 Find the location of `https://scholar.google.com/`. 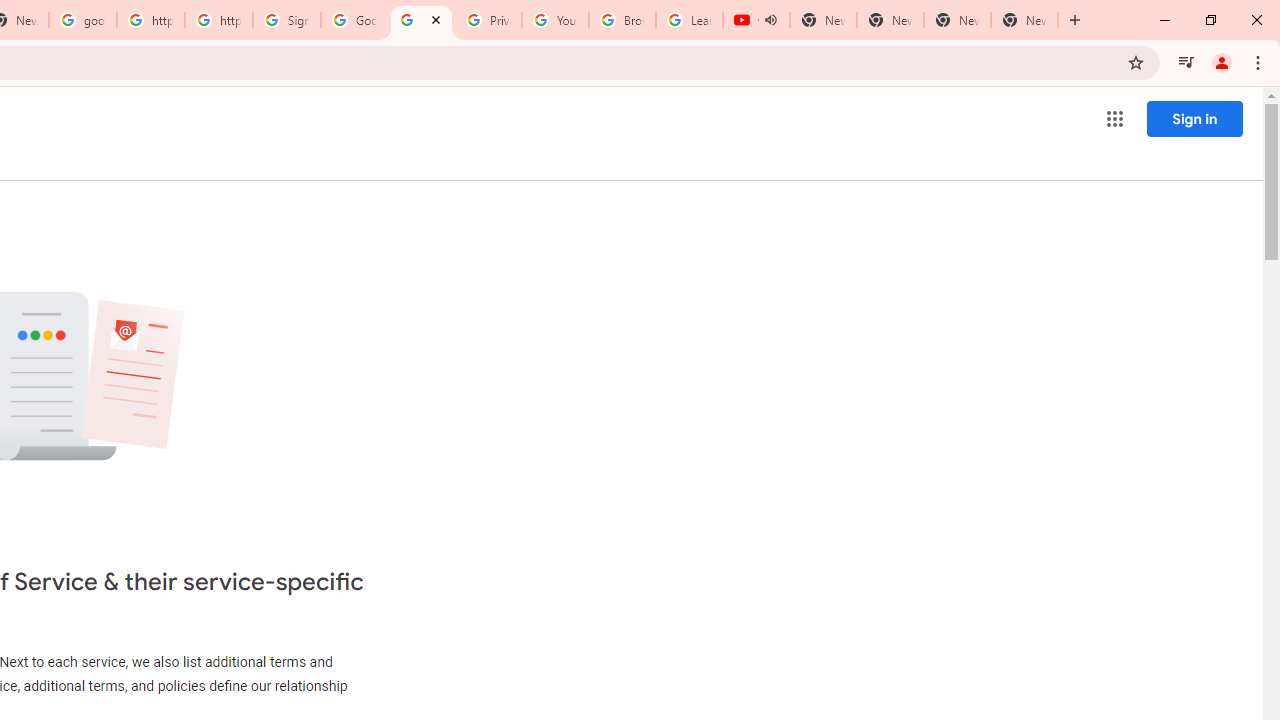

https://scholar.google.com/ is located at coordinates (219, 20).